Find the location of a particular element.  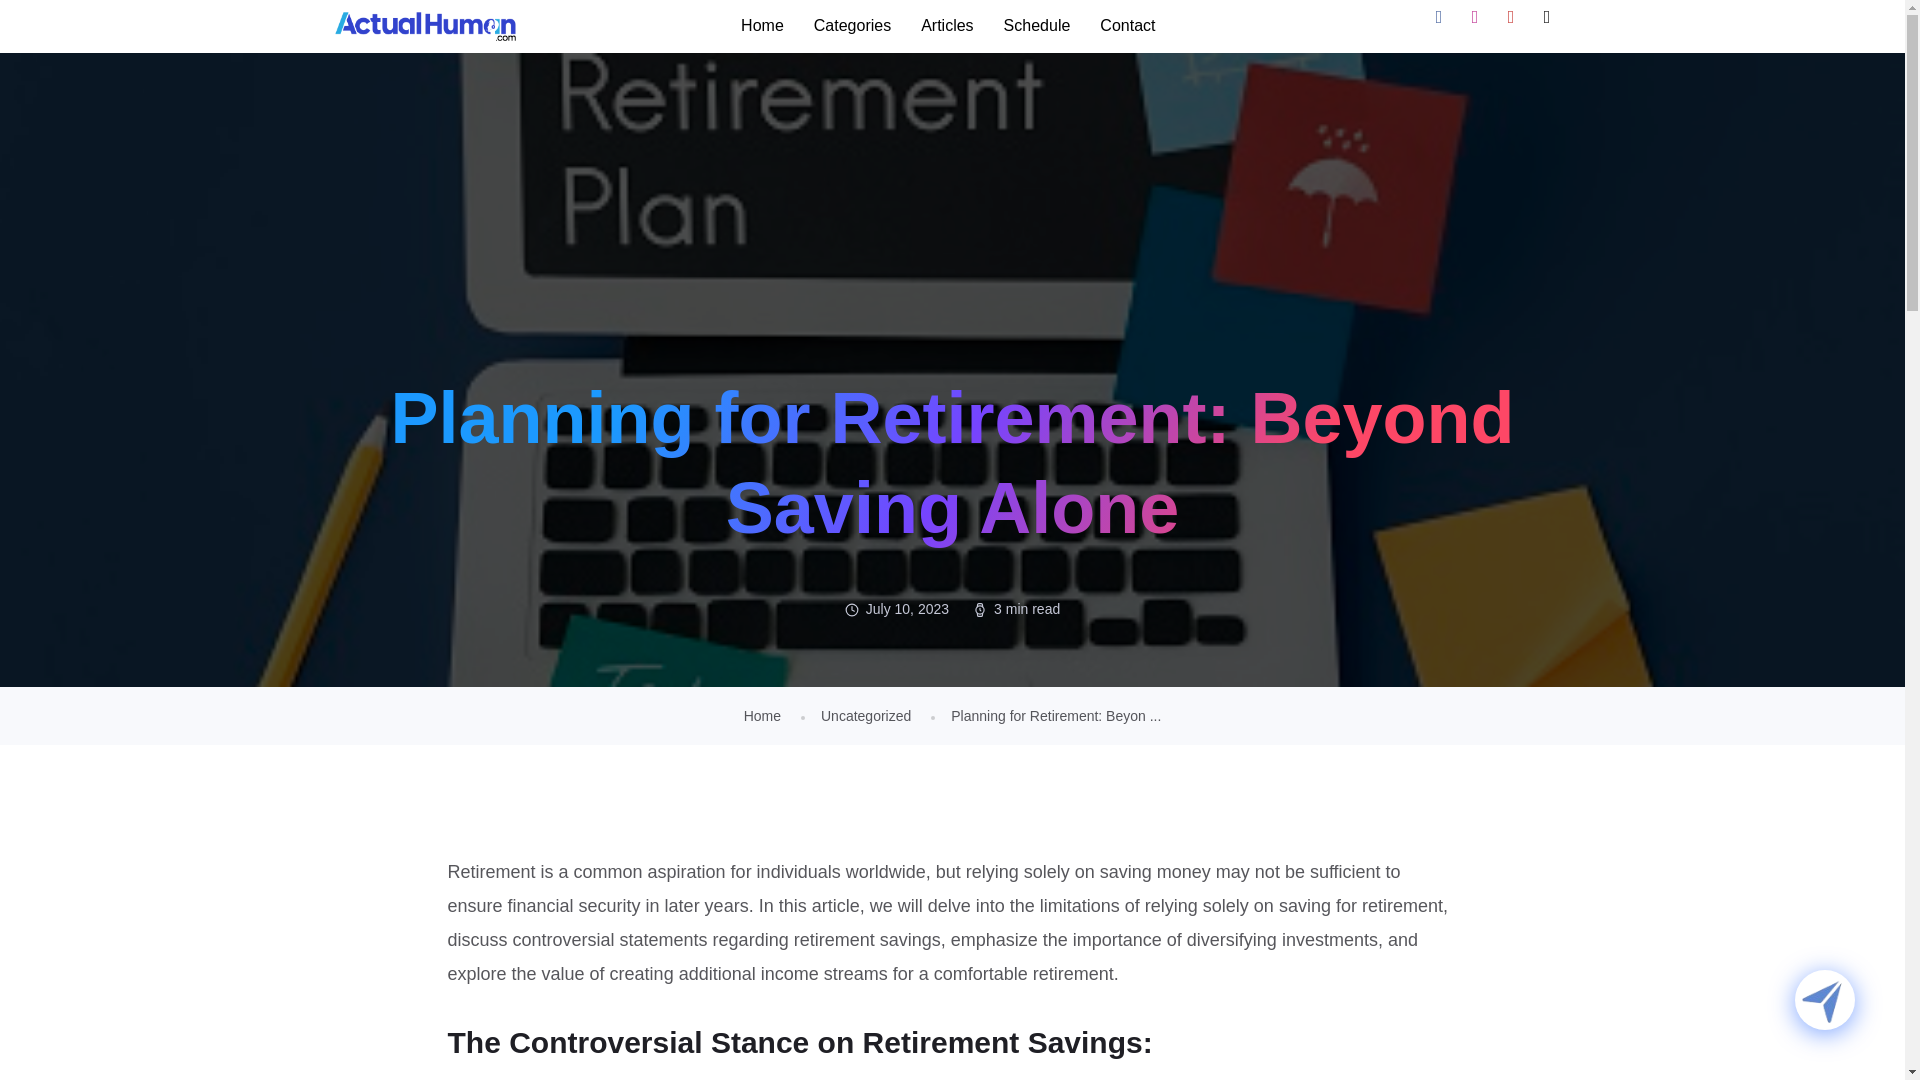

Contact is located at coordinates (1126, 26).